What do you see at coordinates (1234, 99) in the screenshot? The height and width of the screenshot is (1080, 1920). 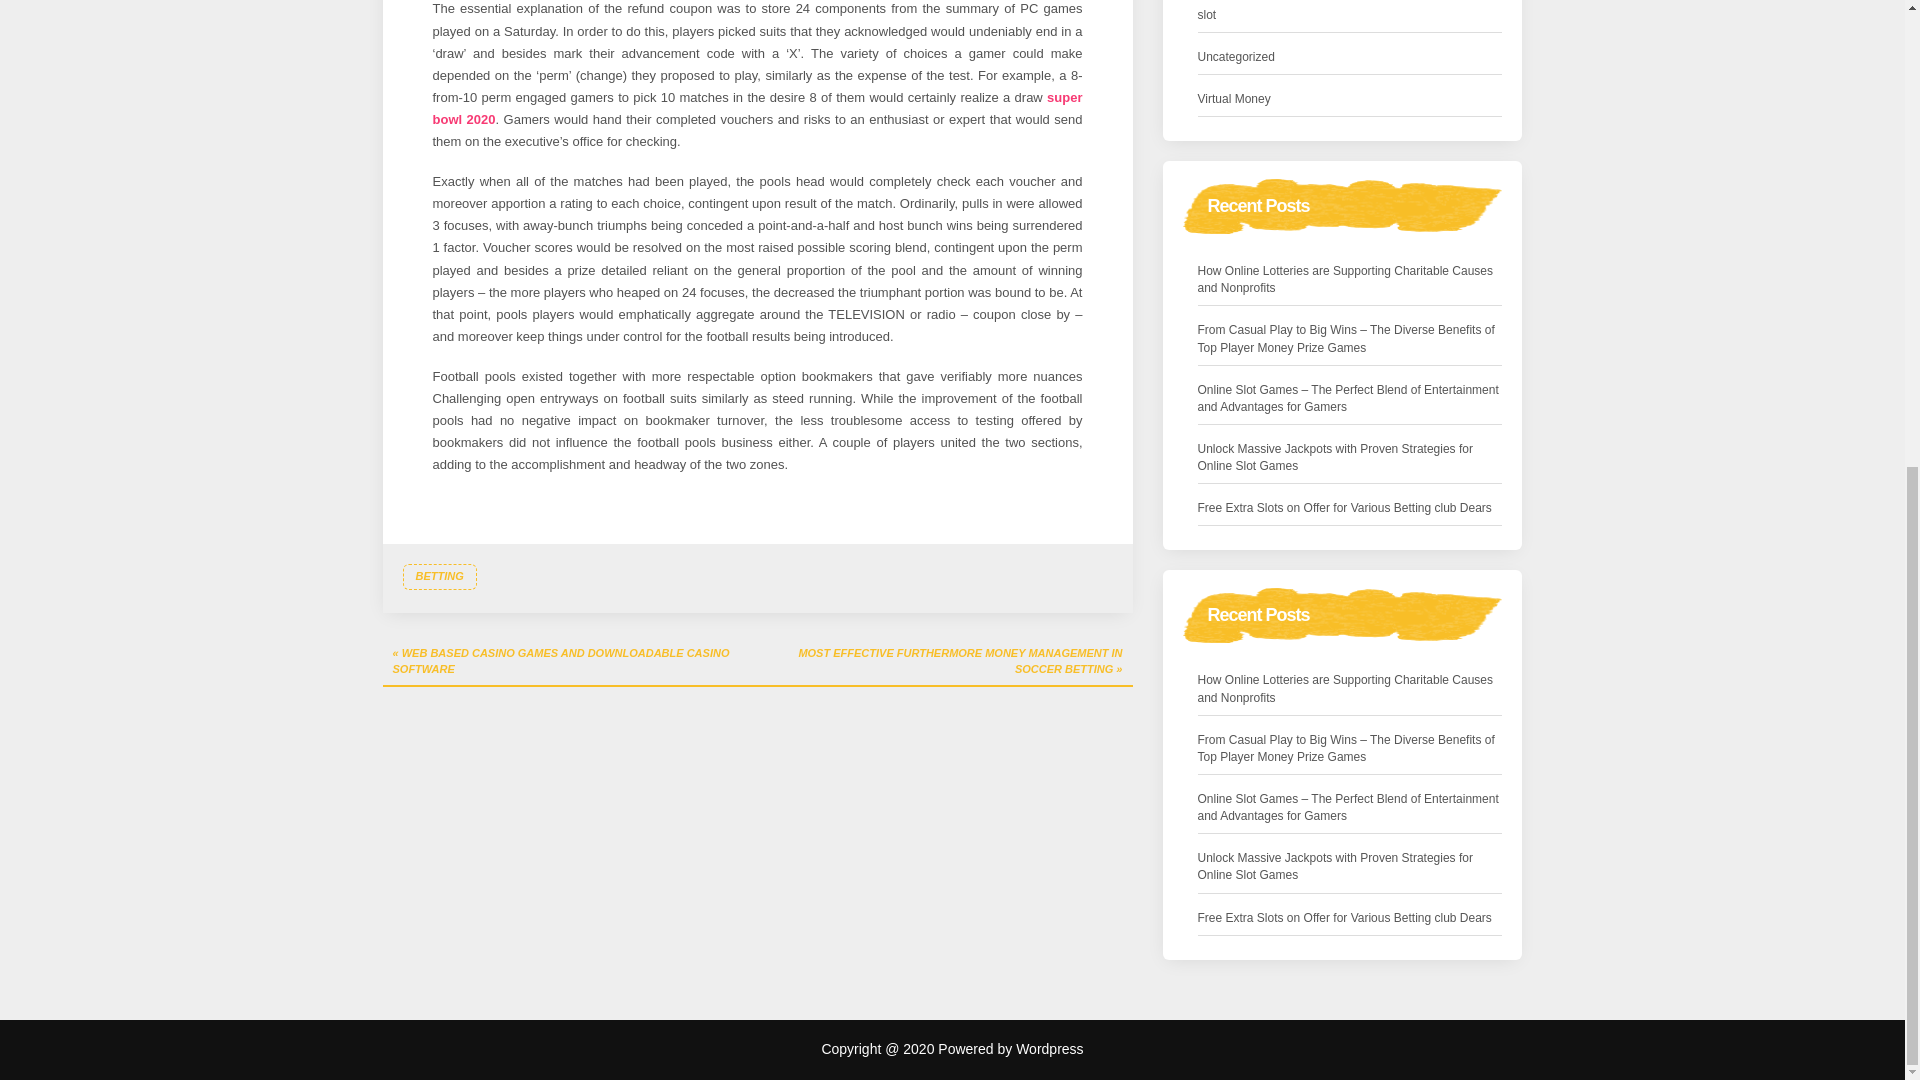 I see `Virtual Money` at bounding box center [1234, 99].